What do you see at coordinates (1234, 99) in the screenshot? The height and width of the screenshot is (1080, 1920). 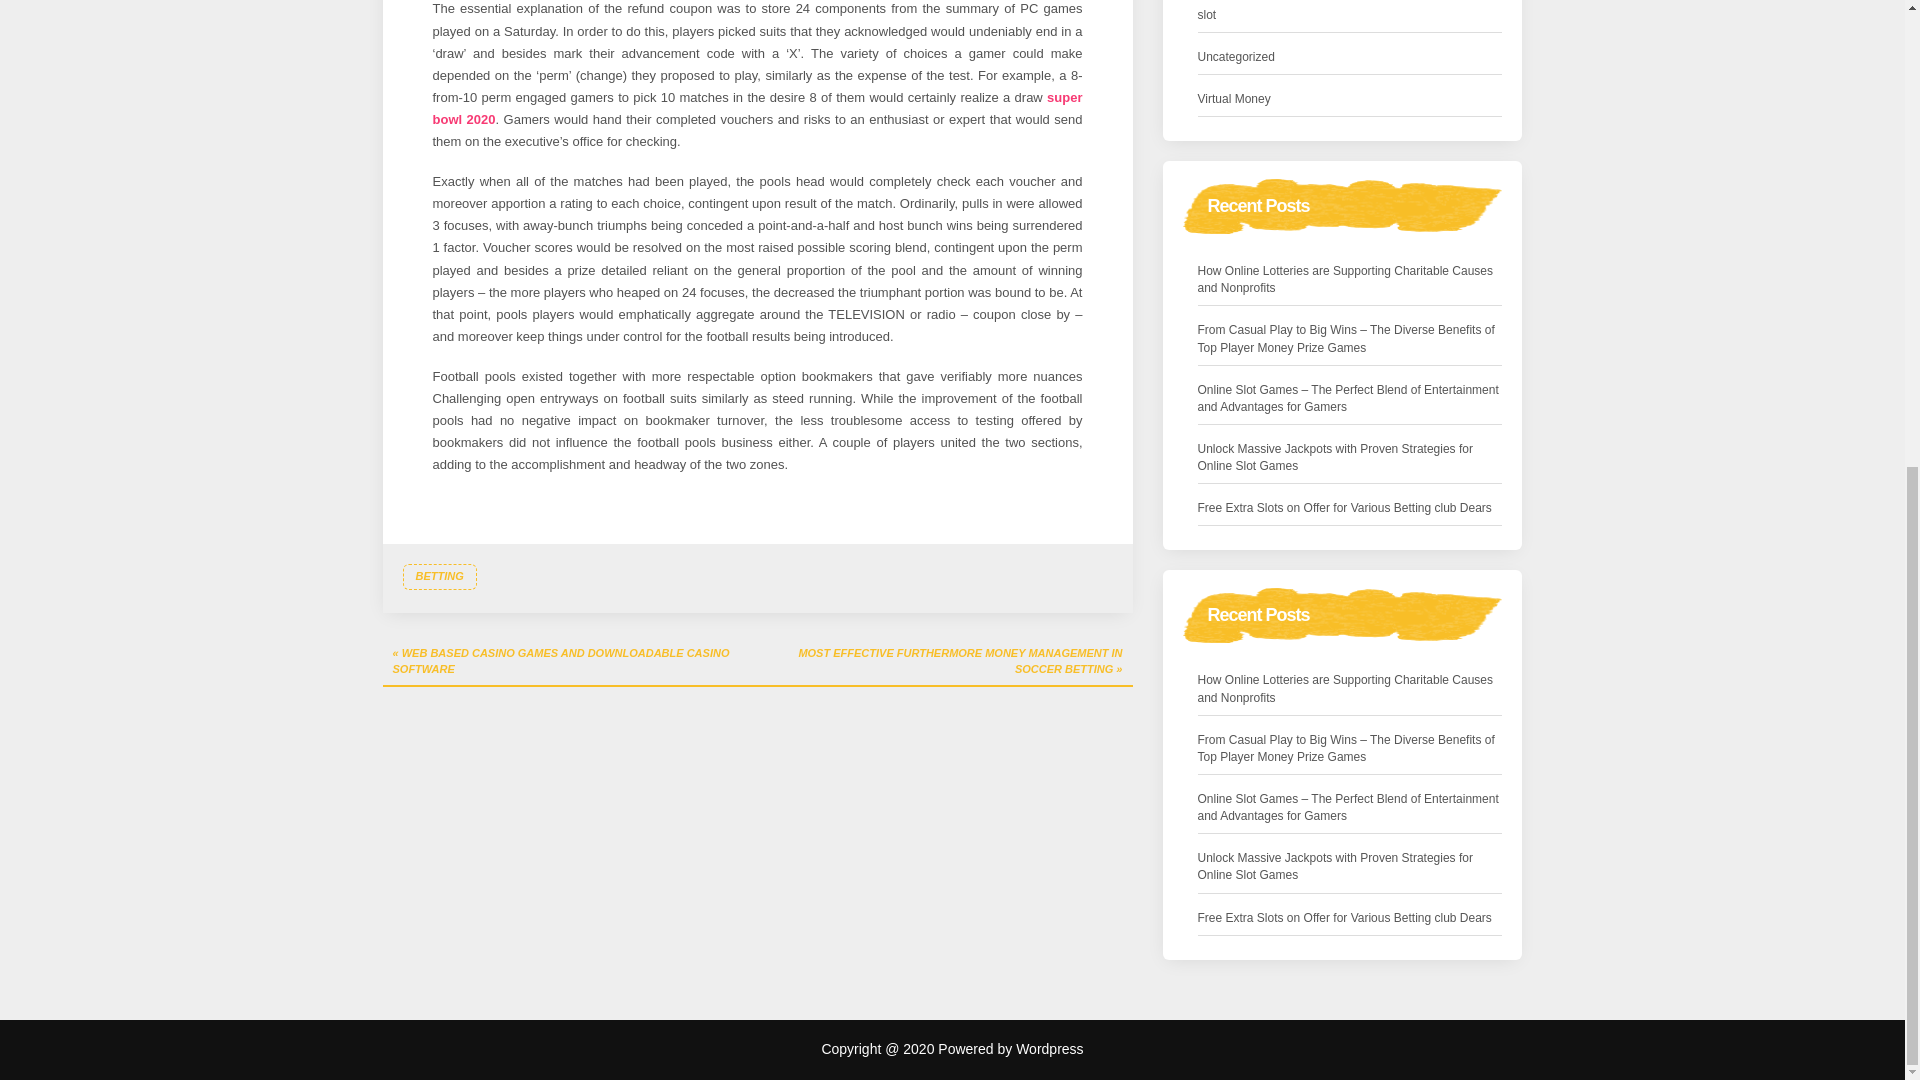 I see `Virtual Money` at bounding box center [1234, 99].